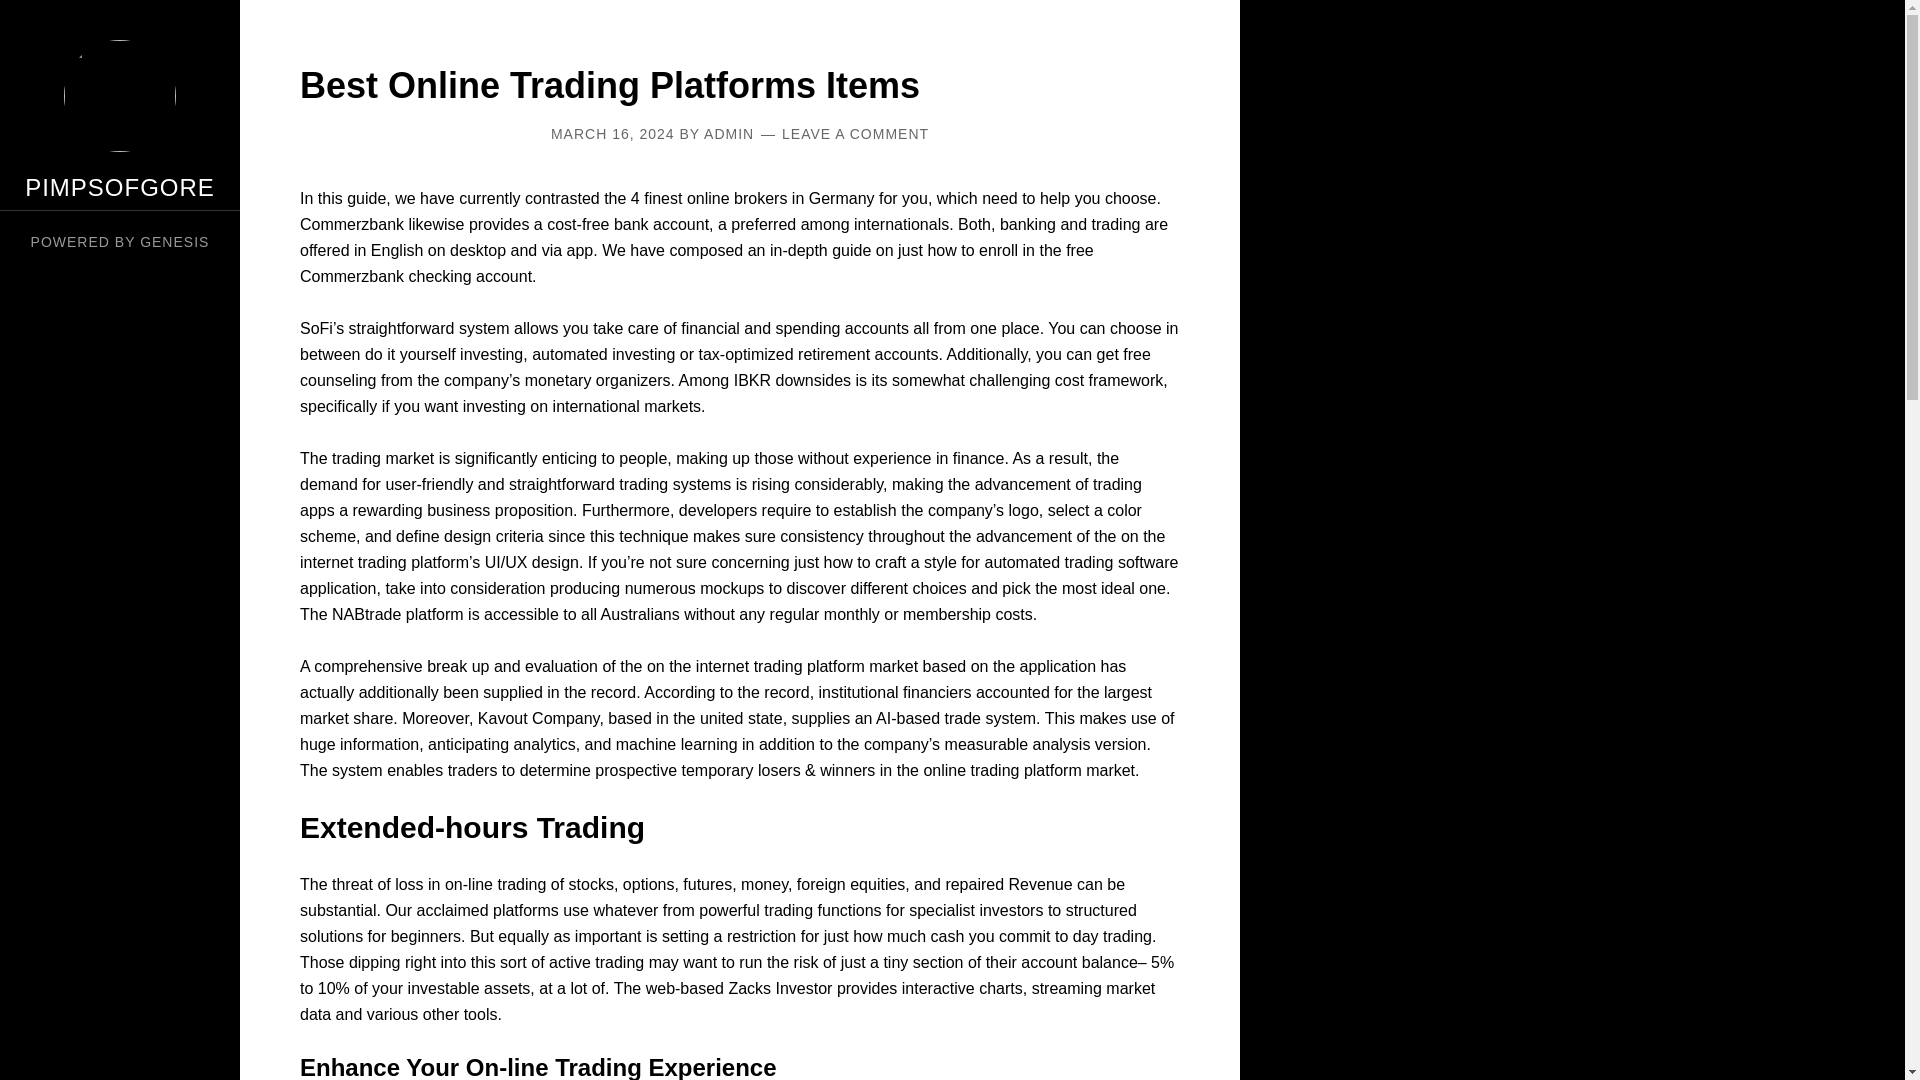 The width and height of the screenshot is (1920, 1080). What do you see at coordinates (855, 134) in the screenshot?
I see `LEAVE A COMMENT` at bounding box center [855, 134].